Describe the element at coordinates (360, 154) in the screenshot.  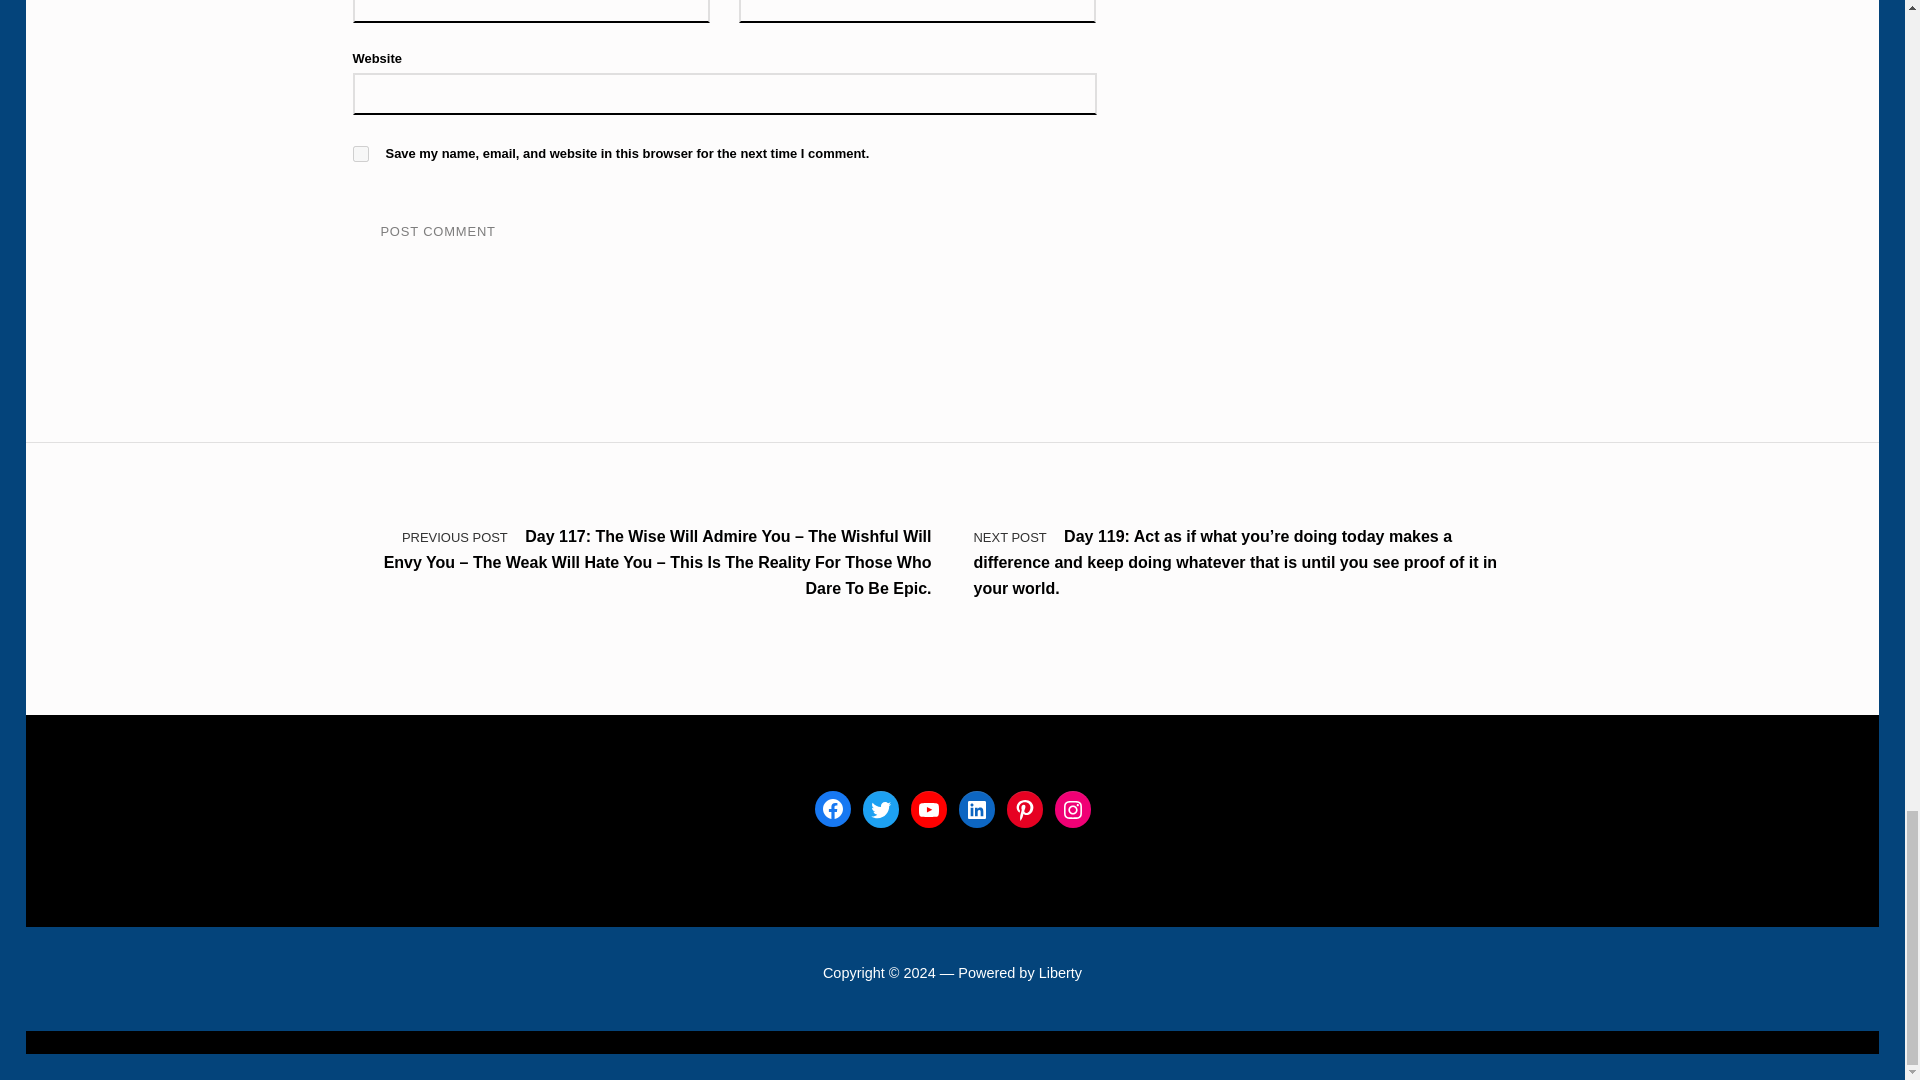
I see `yes` at that location.